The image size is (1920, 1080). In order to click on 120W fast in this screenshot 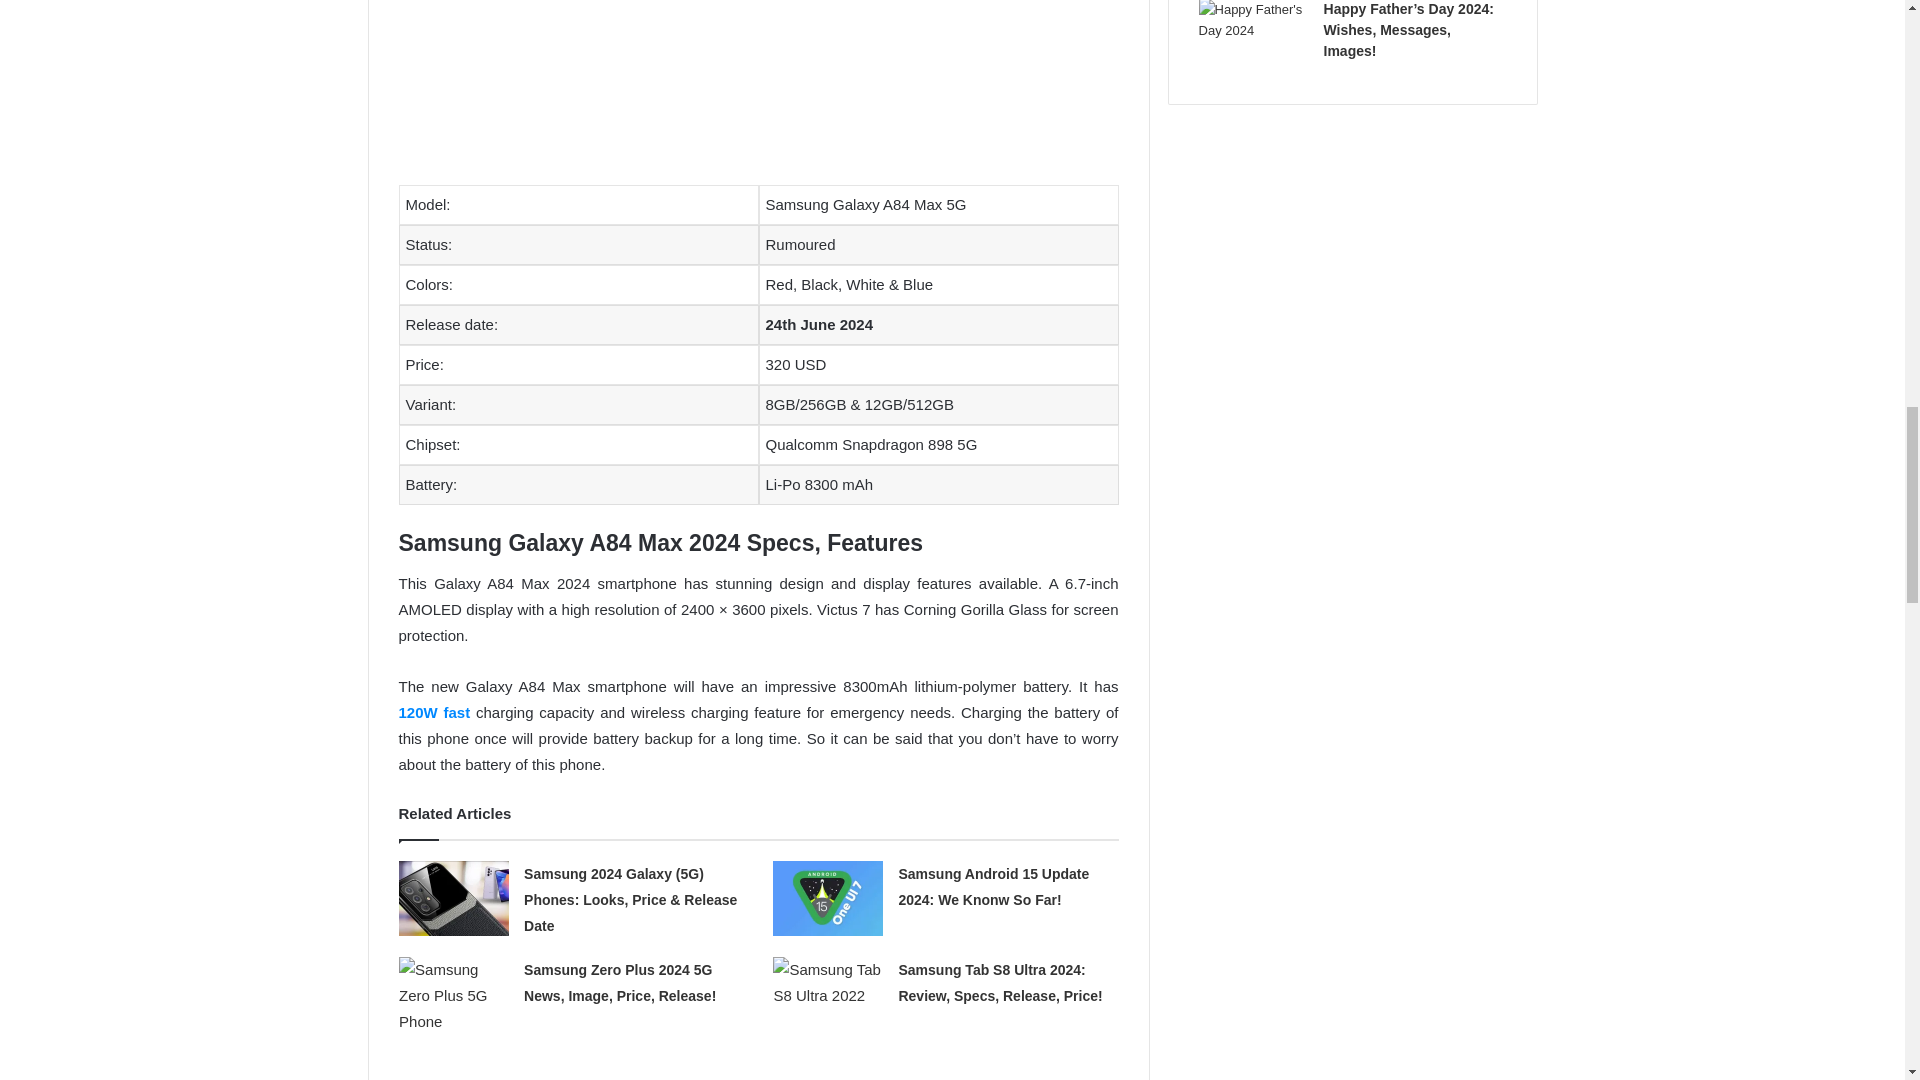, I will do `click(434, 712)`.